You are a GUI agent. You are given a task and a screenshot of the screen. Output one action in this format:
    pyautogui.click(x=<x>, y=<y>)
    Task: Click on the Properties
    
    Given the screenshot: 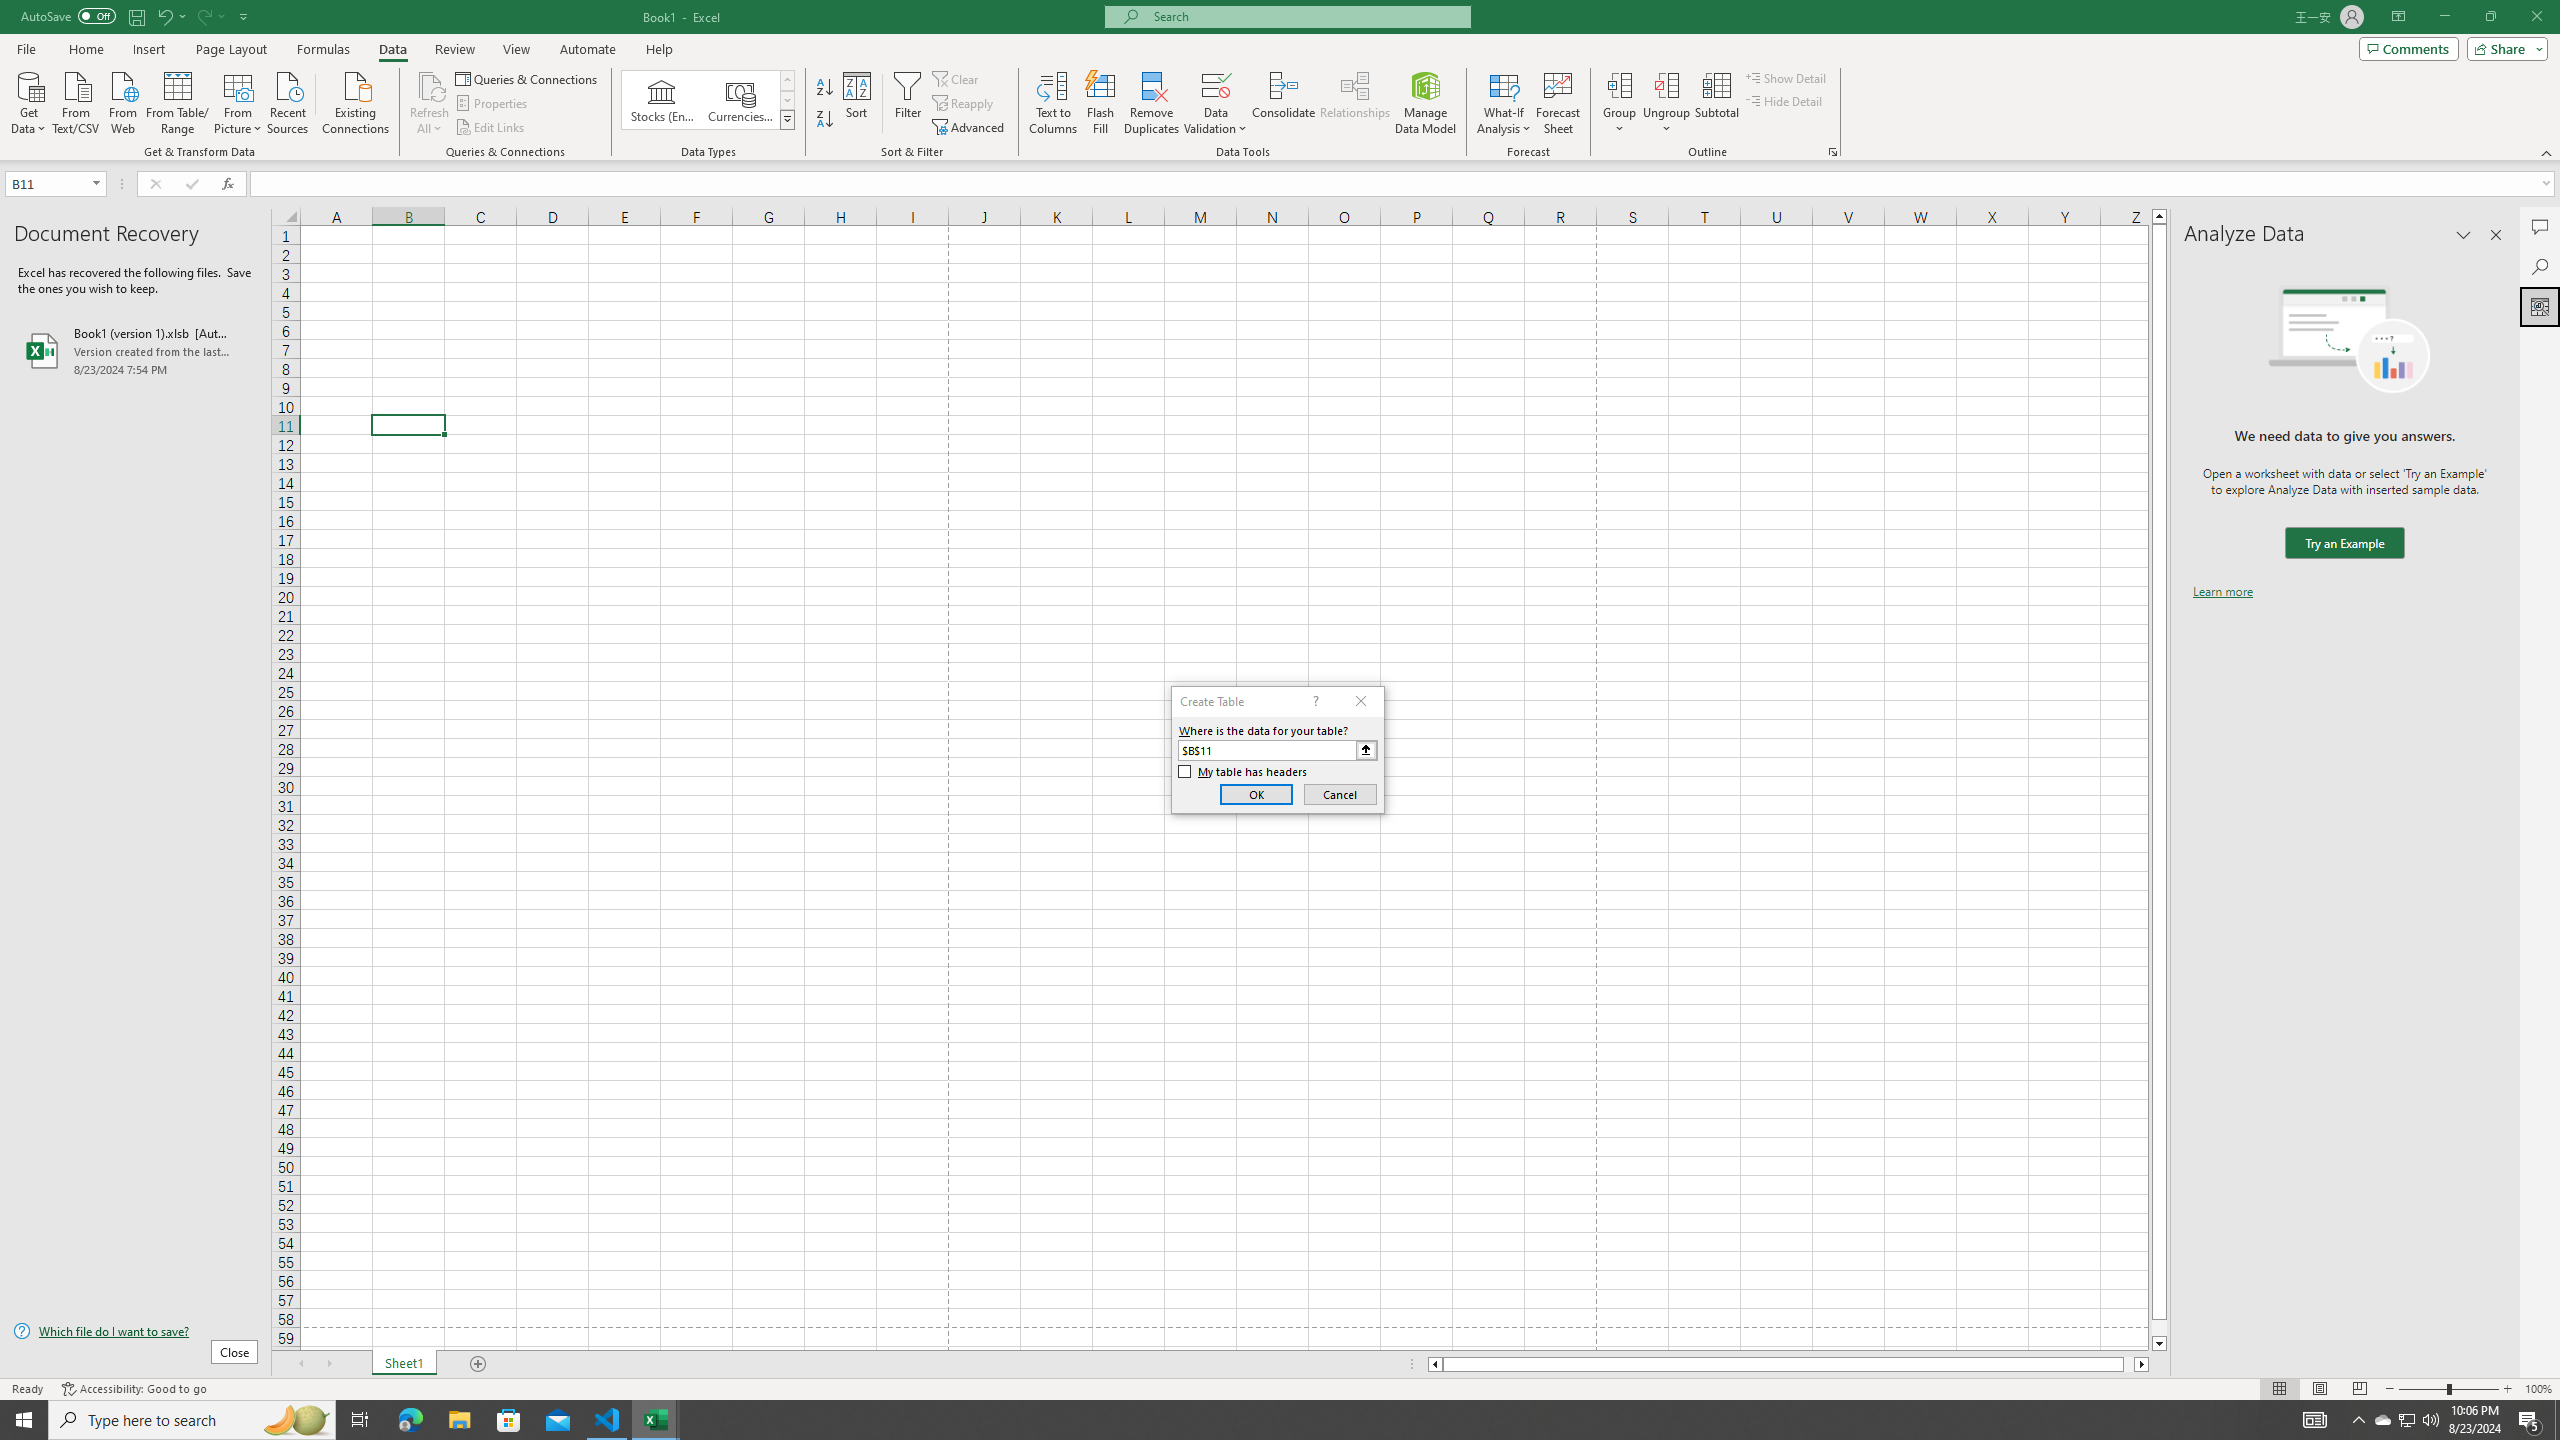 What is the action you would take?
    pyautogui.click(x=494, y=104)
    